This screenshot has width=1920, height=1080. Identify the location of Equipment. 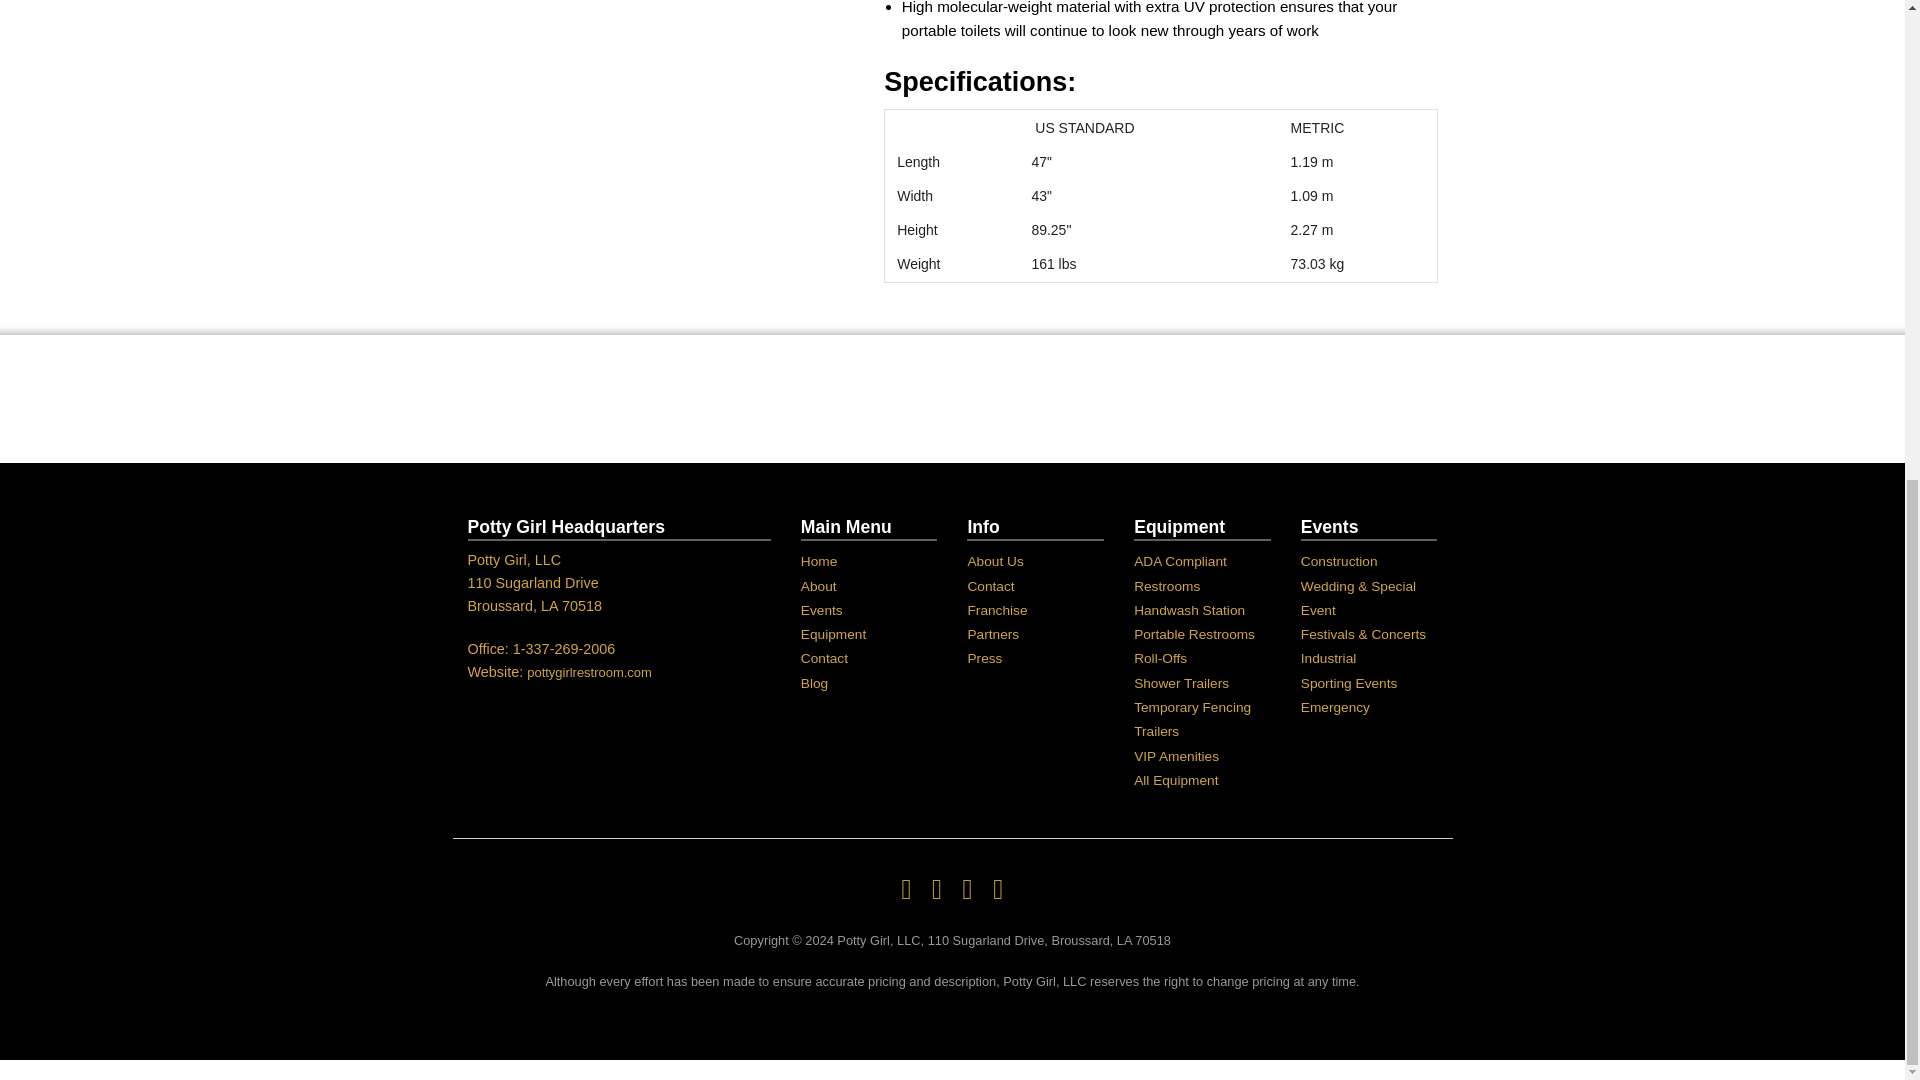
(832, 634).